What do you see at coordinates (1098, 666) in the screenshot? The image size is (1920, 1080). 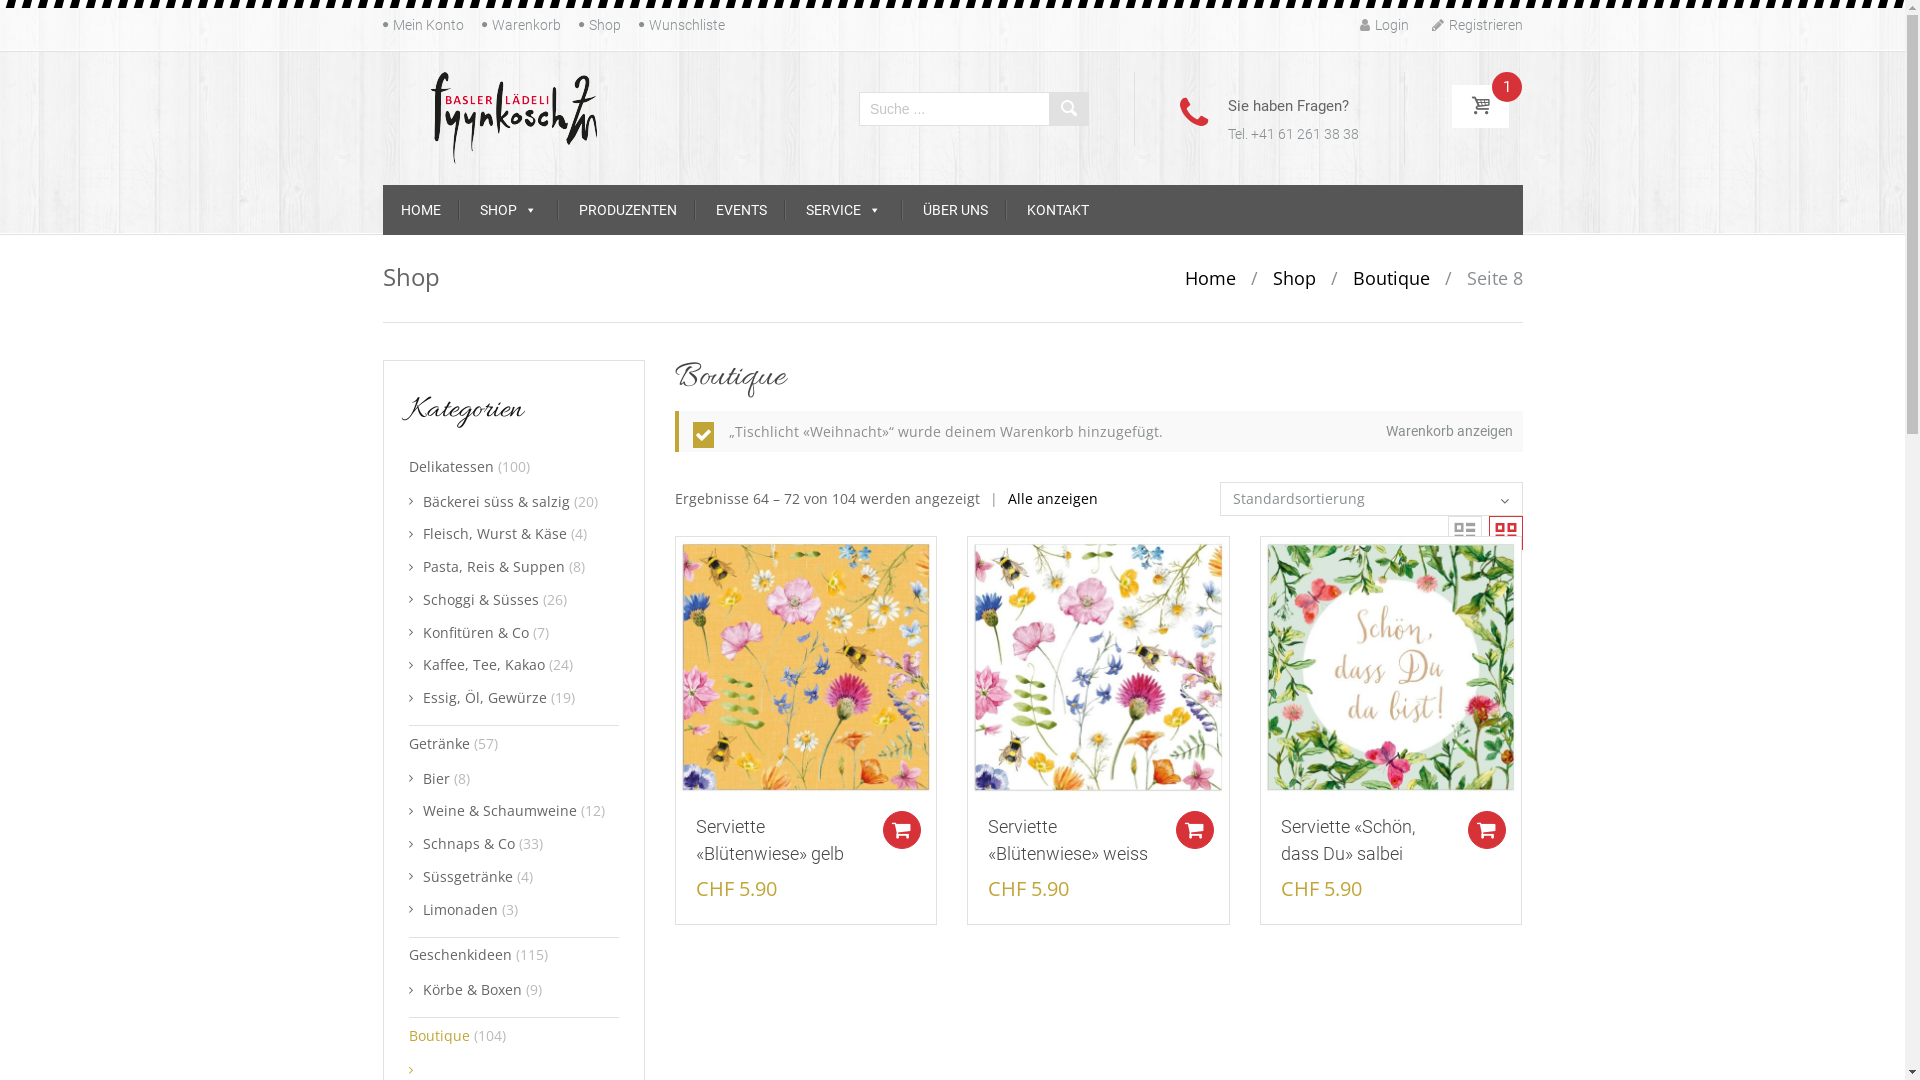 I see `View details` at bounding box center [1098, 666].